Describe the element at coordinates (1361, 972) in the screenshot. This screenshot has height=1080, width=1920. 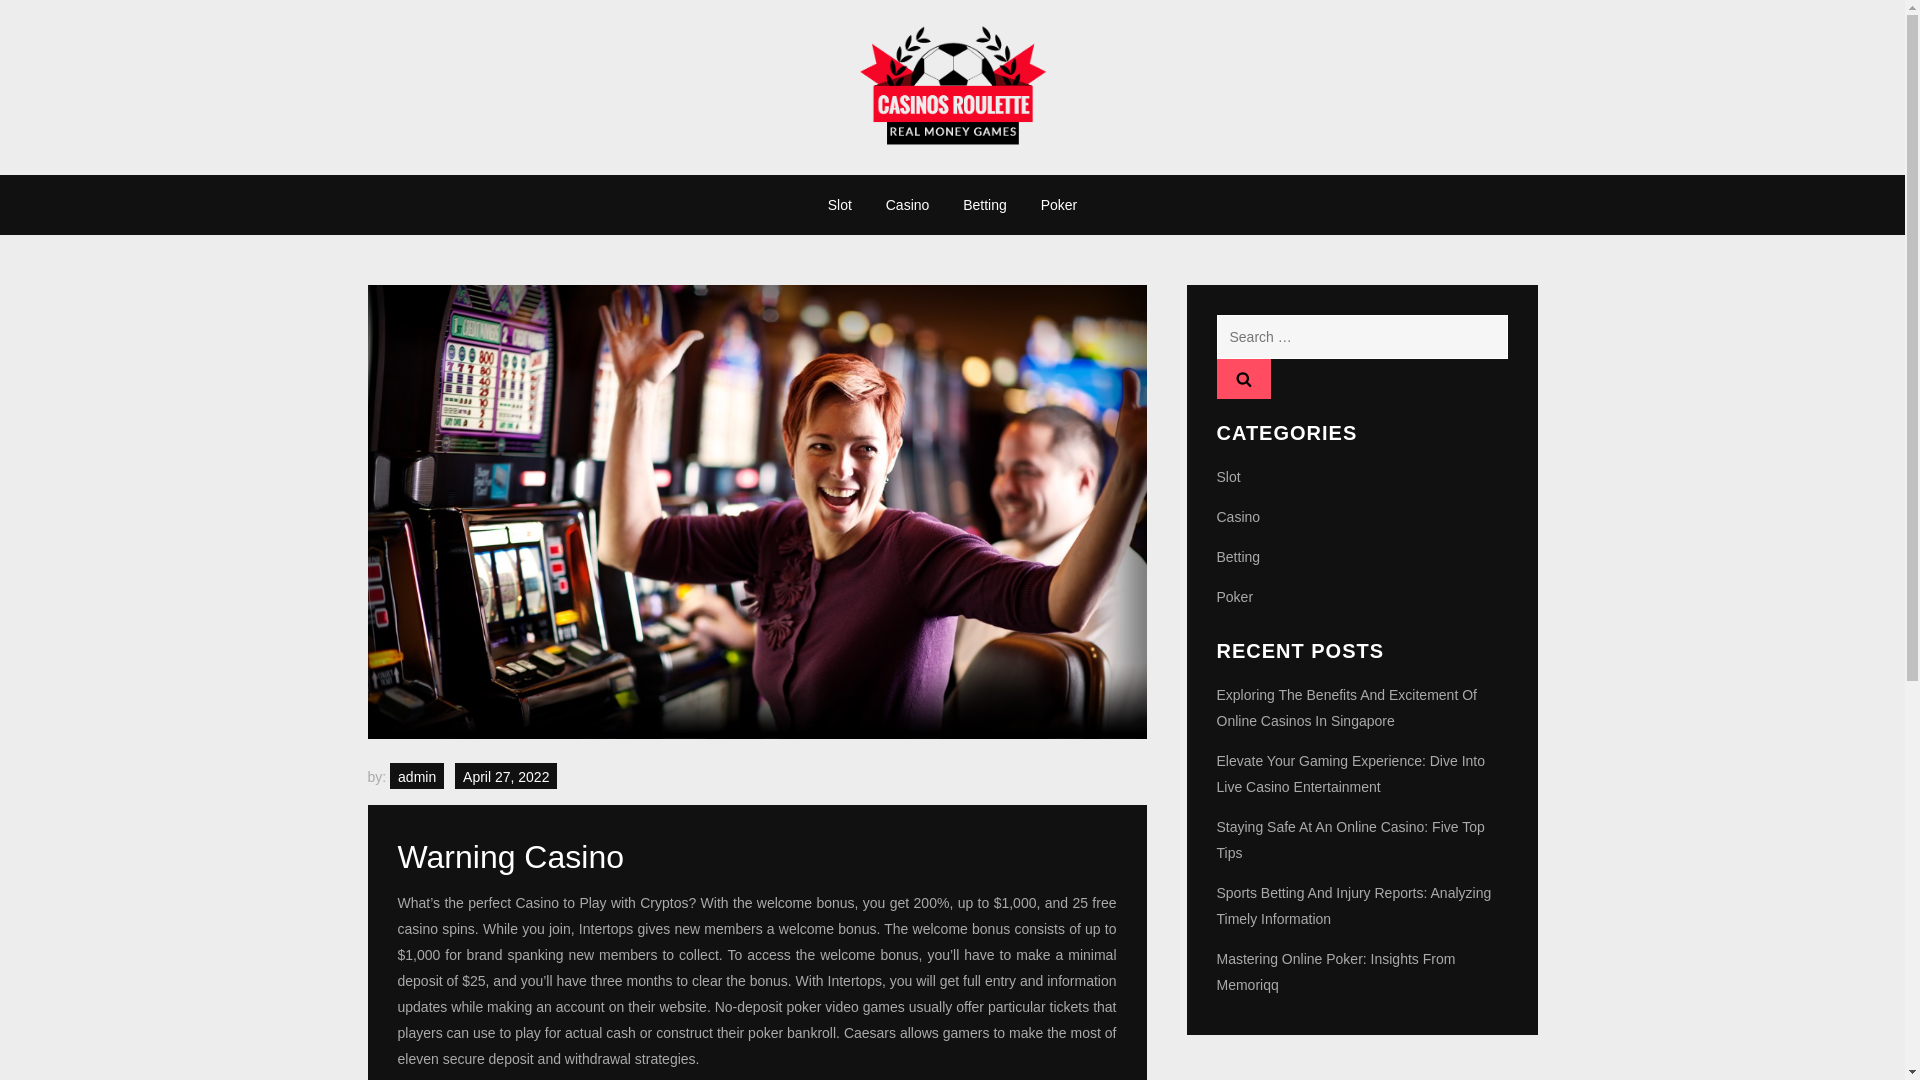
I see `Mastering Online Poker: Insights From Memoriqq` at that location.